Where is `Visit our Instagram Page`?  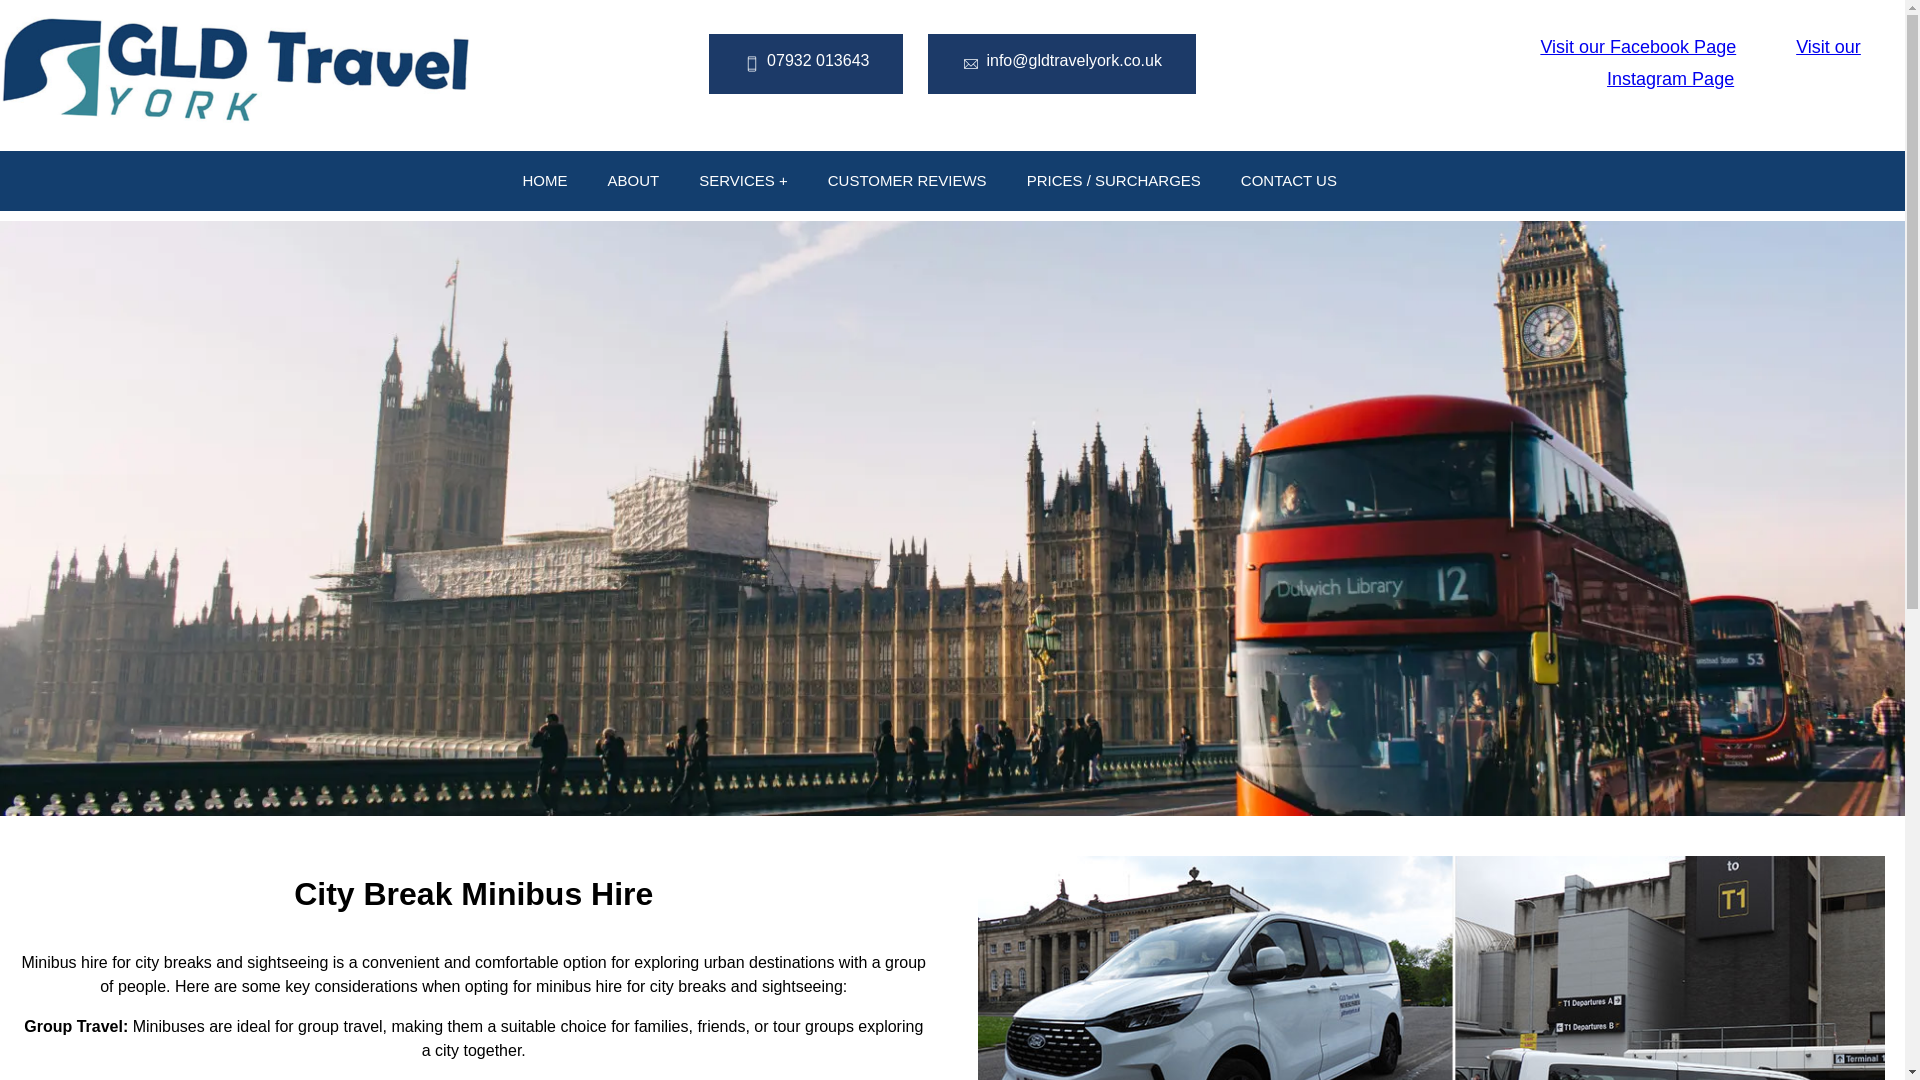 Visit our Instagram Page is located at coordinates (1734, 62).